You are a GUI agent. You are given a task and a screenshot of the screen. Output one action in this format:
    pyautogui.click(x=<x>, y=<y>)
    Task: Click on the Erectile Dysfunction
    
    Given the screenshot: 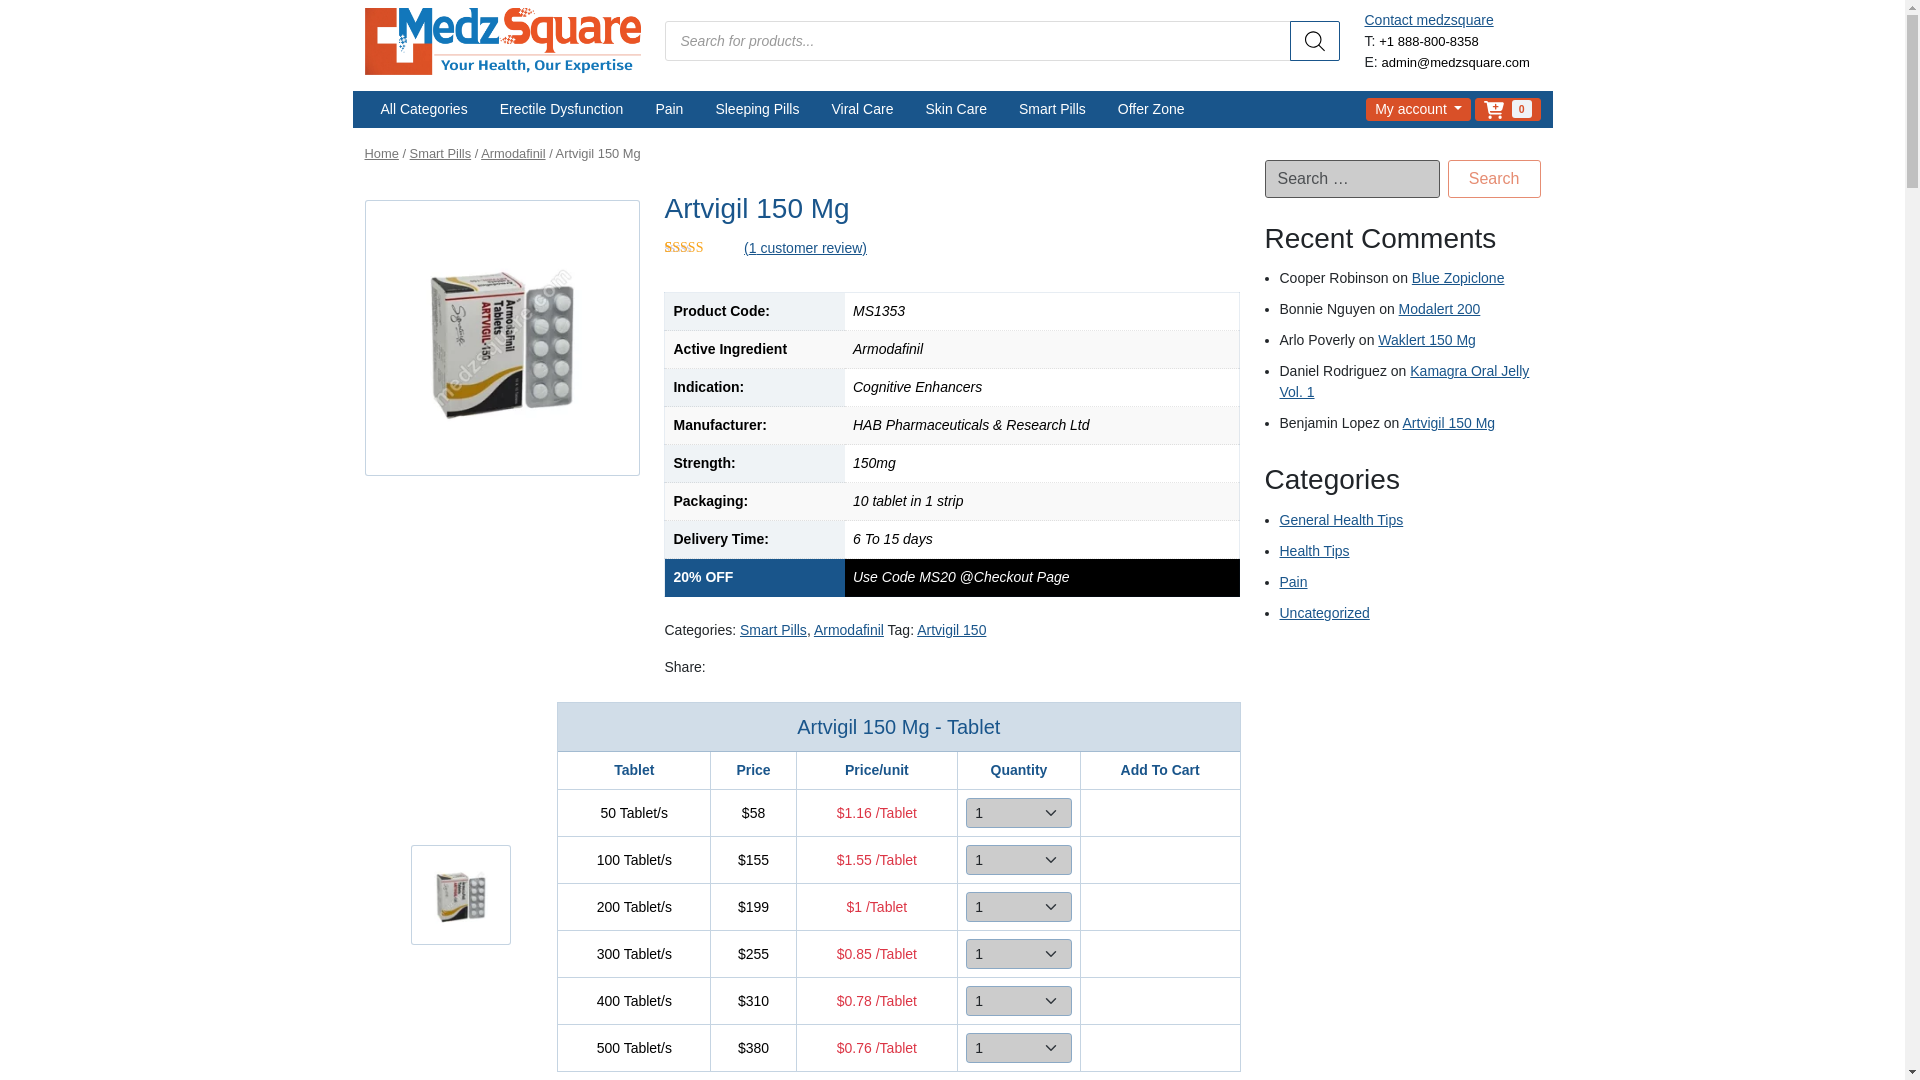 What is the action you would take?
    pyautogui.click(x=561, y=106)
    